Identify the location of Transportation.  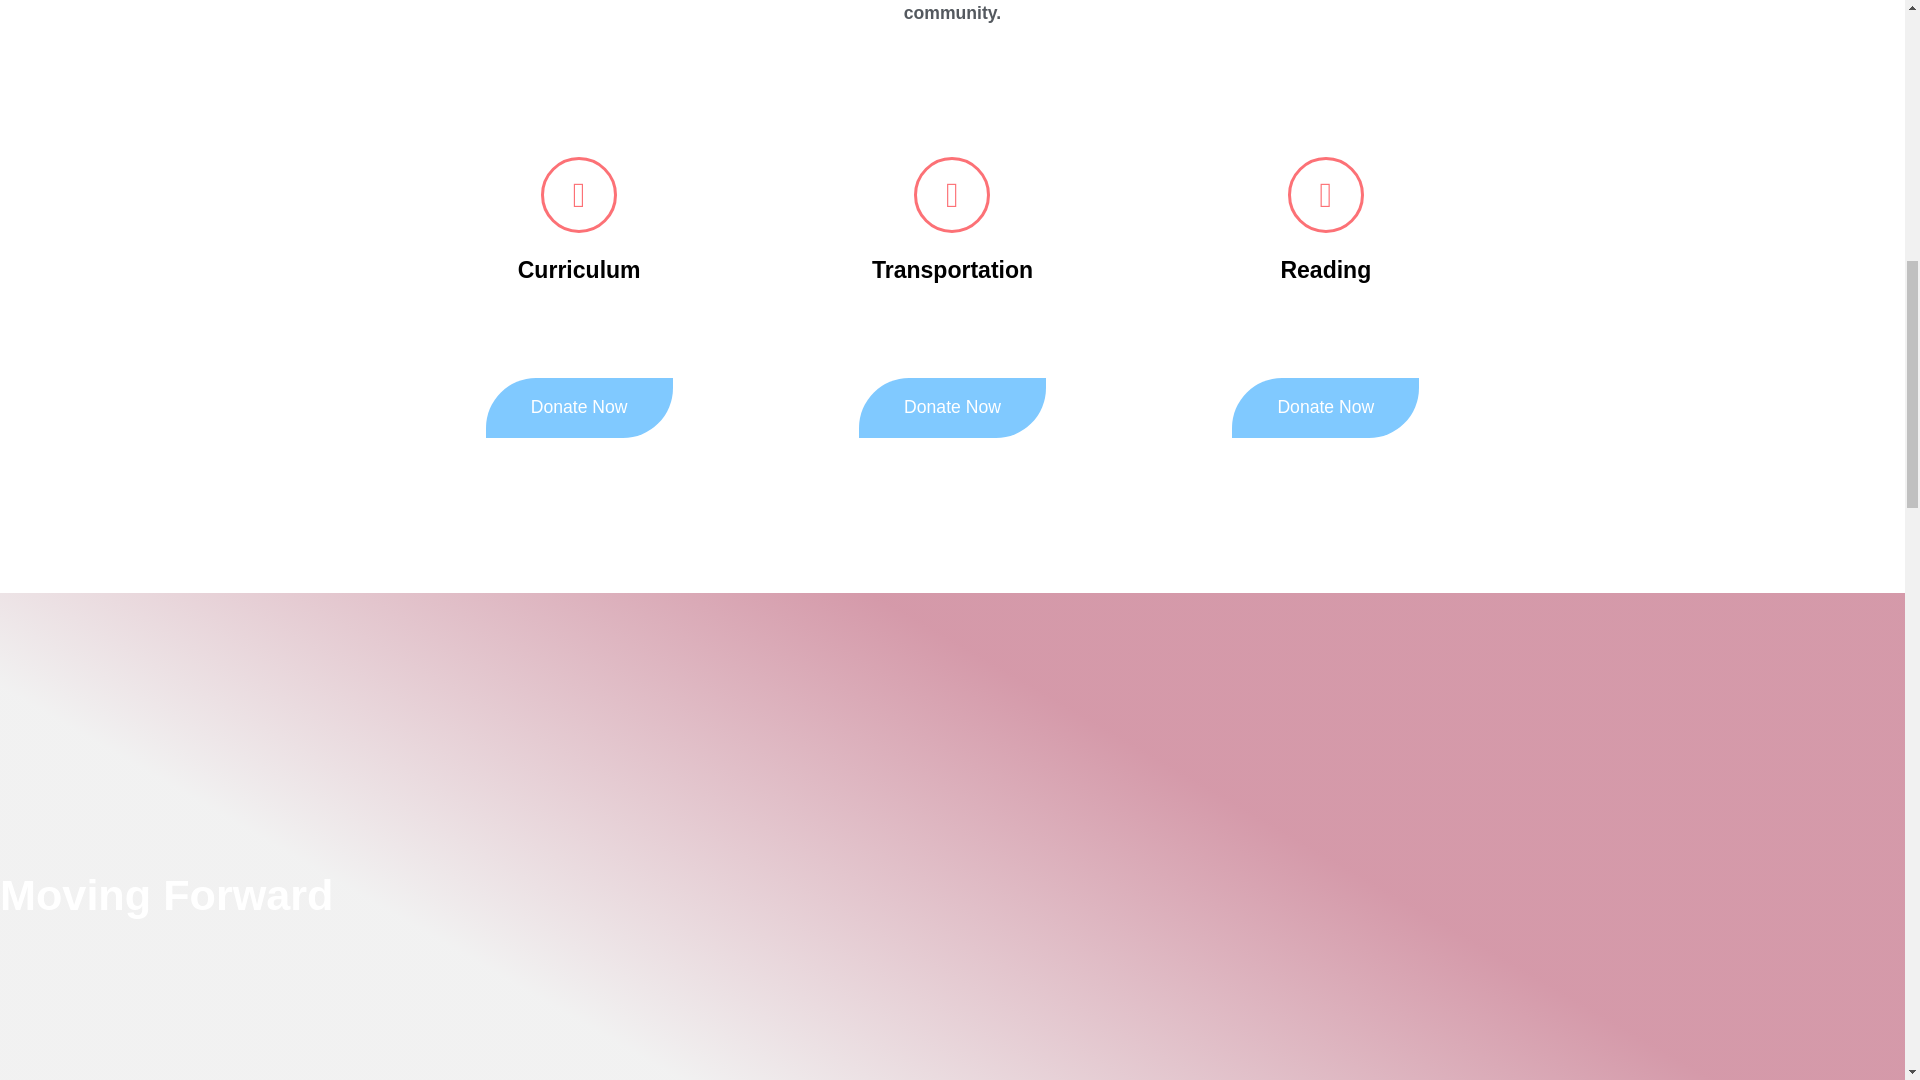
(952, 270).